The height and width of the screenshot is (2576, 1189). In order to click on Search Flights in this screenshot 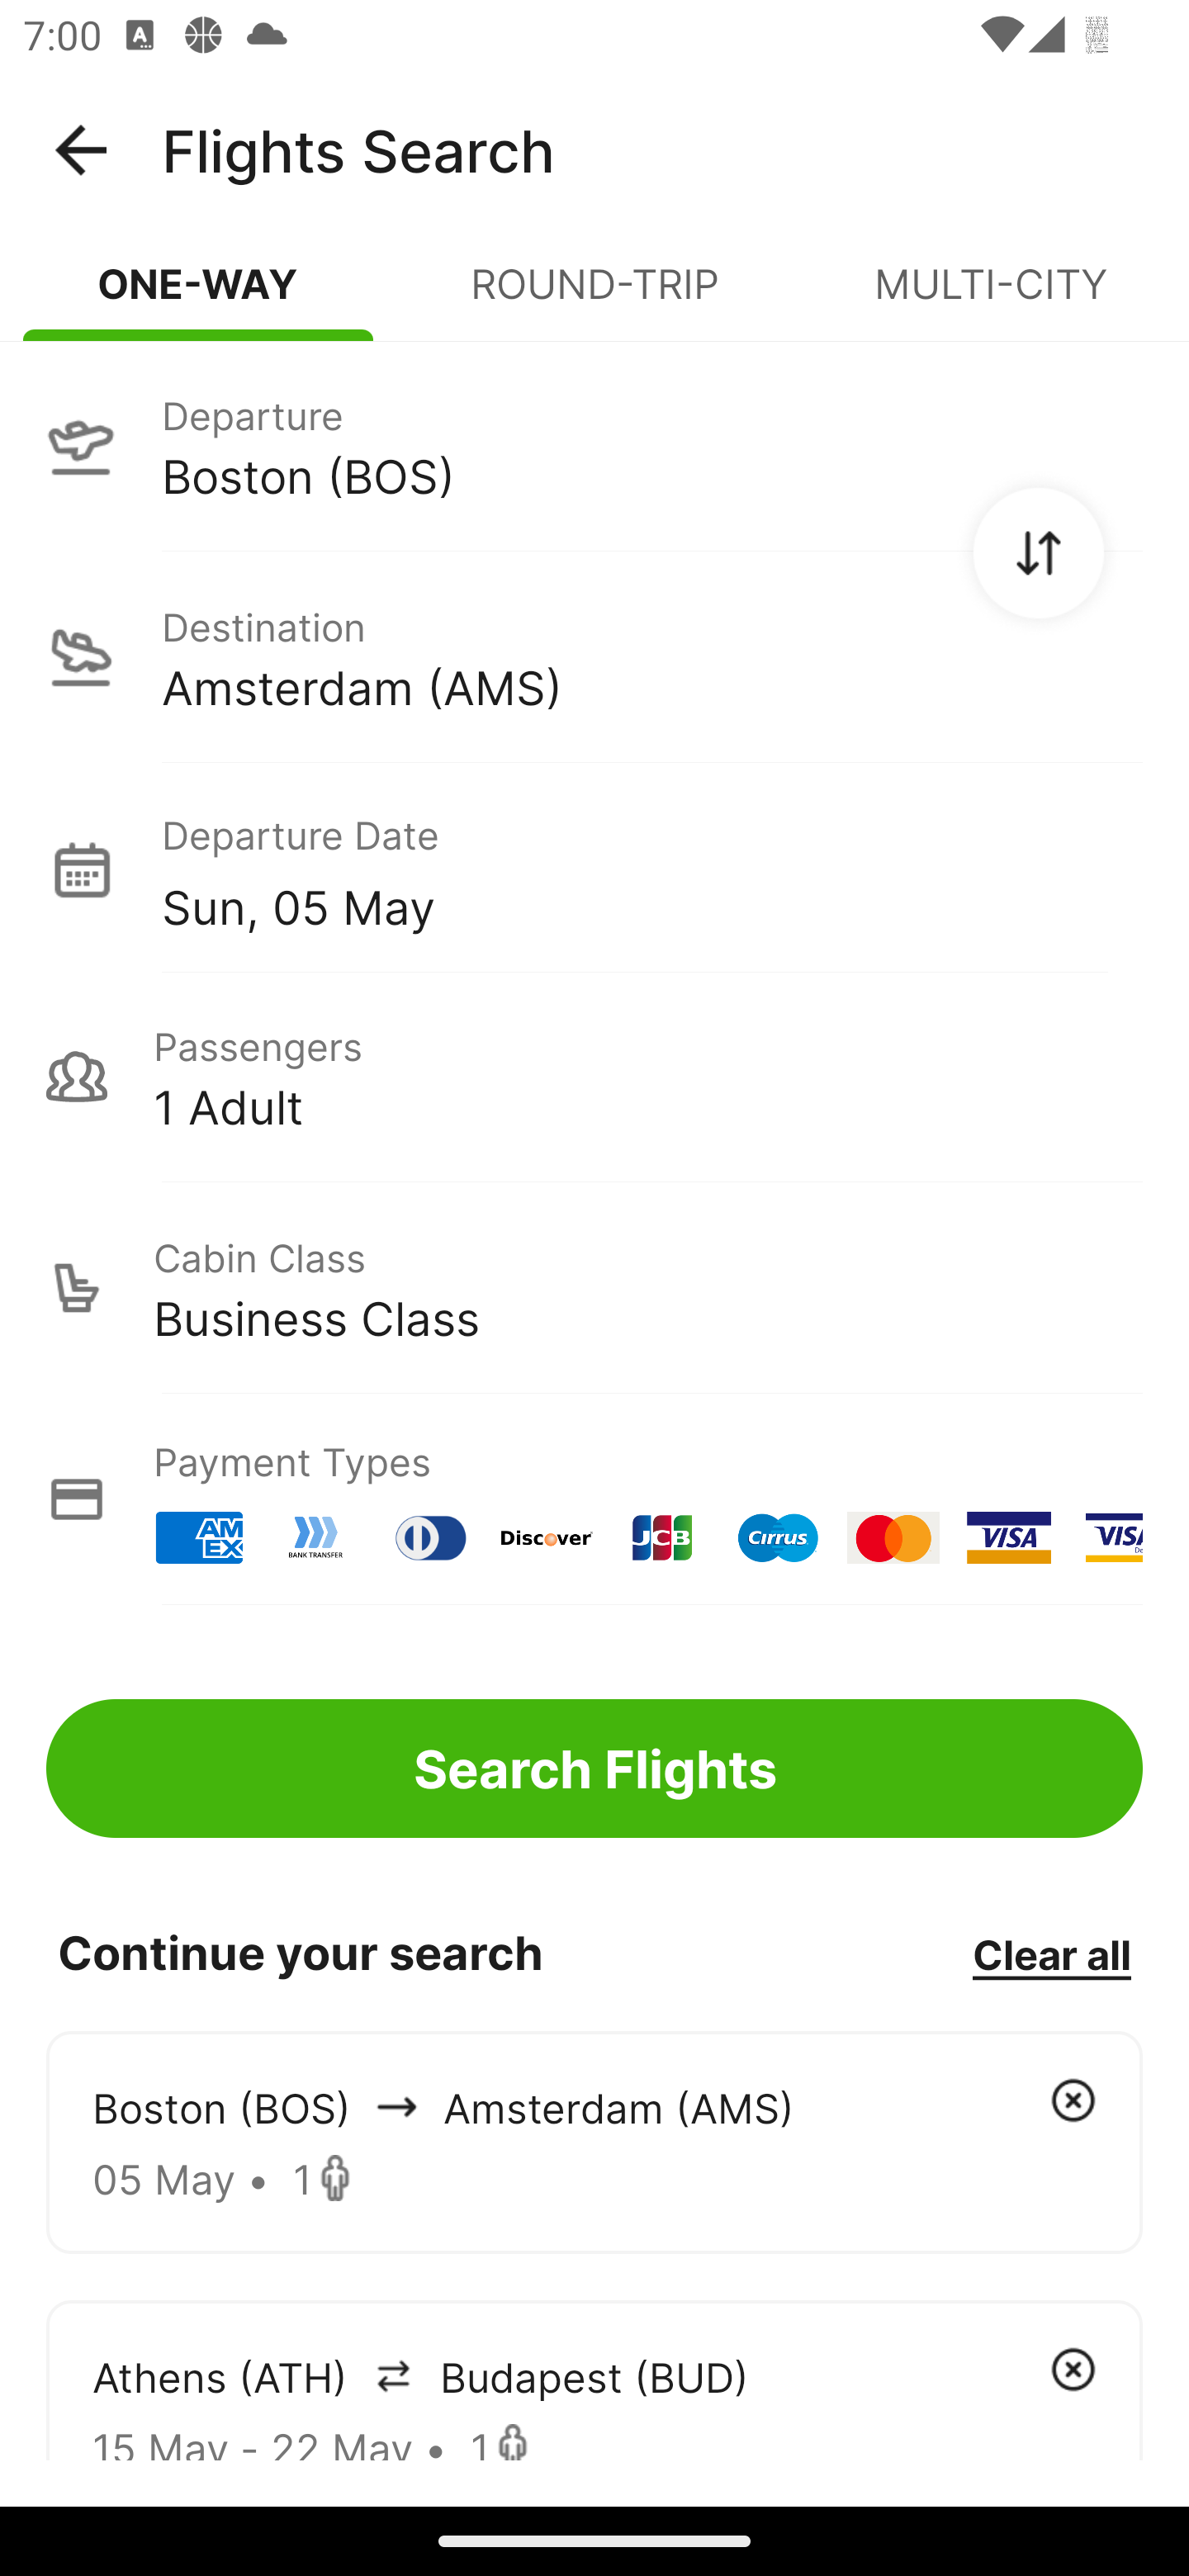, I will do `click(594, 1769)`.